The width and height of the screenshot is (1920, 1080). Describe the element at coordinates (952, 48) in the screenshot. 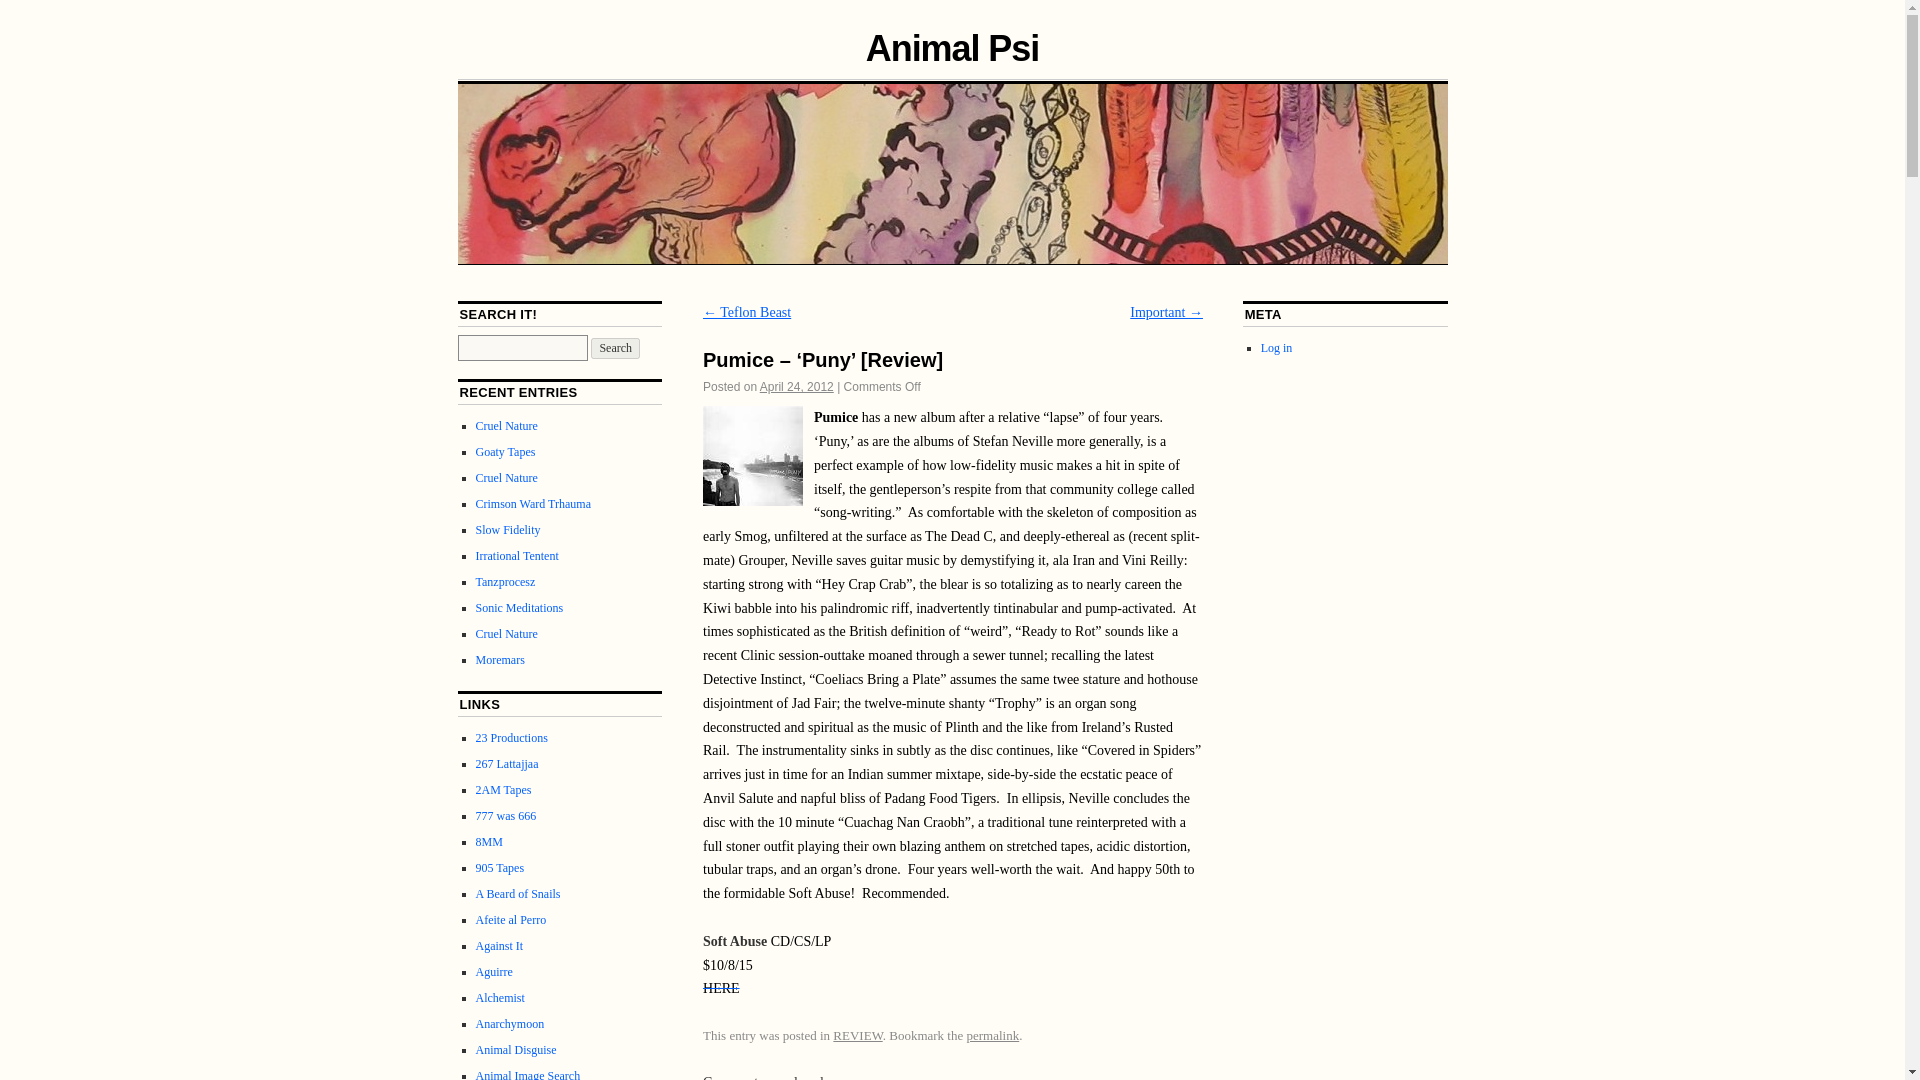

I see `Animal Psi` at that location.